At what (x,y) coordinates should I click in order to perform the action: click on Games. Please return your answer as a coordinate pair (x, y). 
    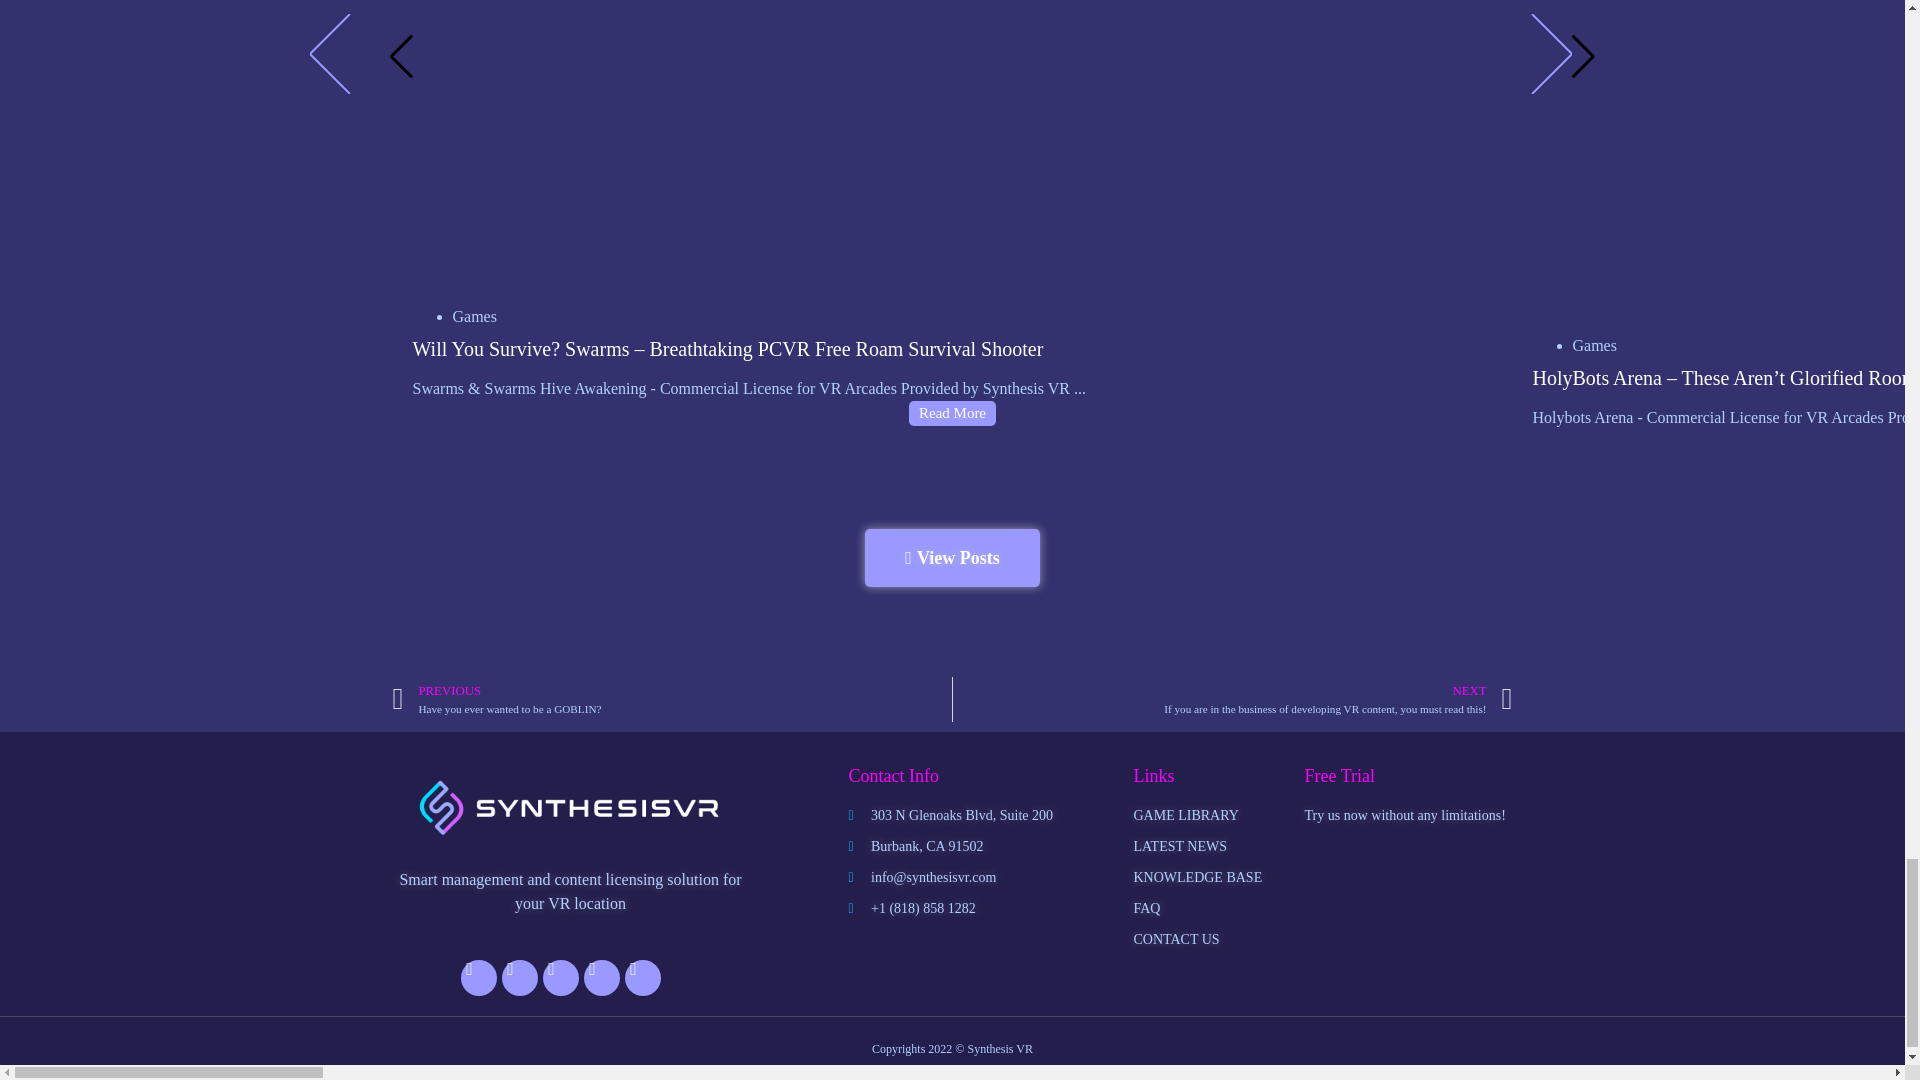
    Looking at the image, I should click on (1594, 345).